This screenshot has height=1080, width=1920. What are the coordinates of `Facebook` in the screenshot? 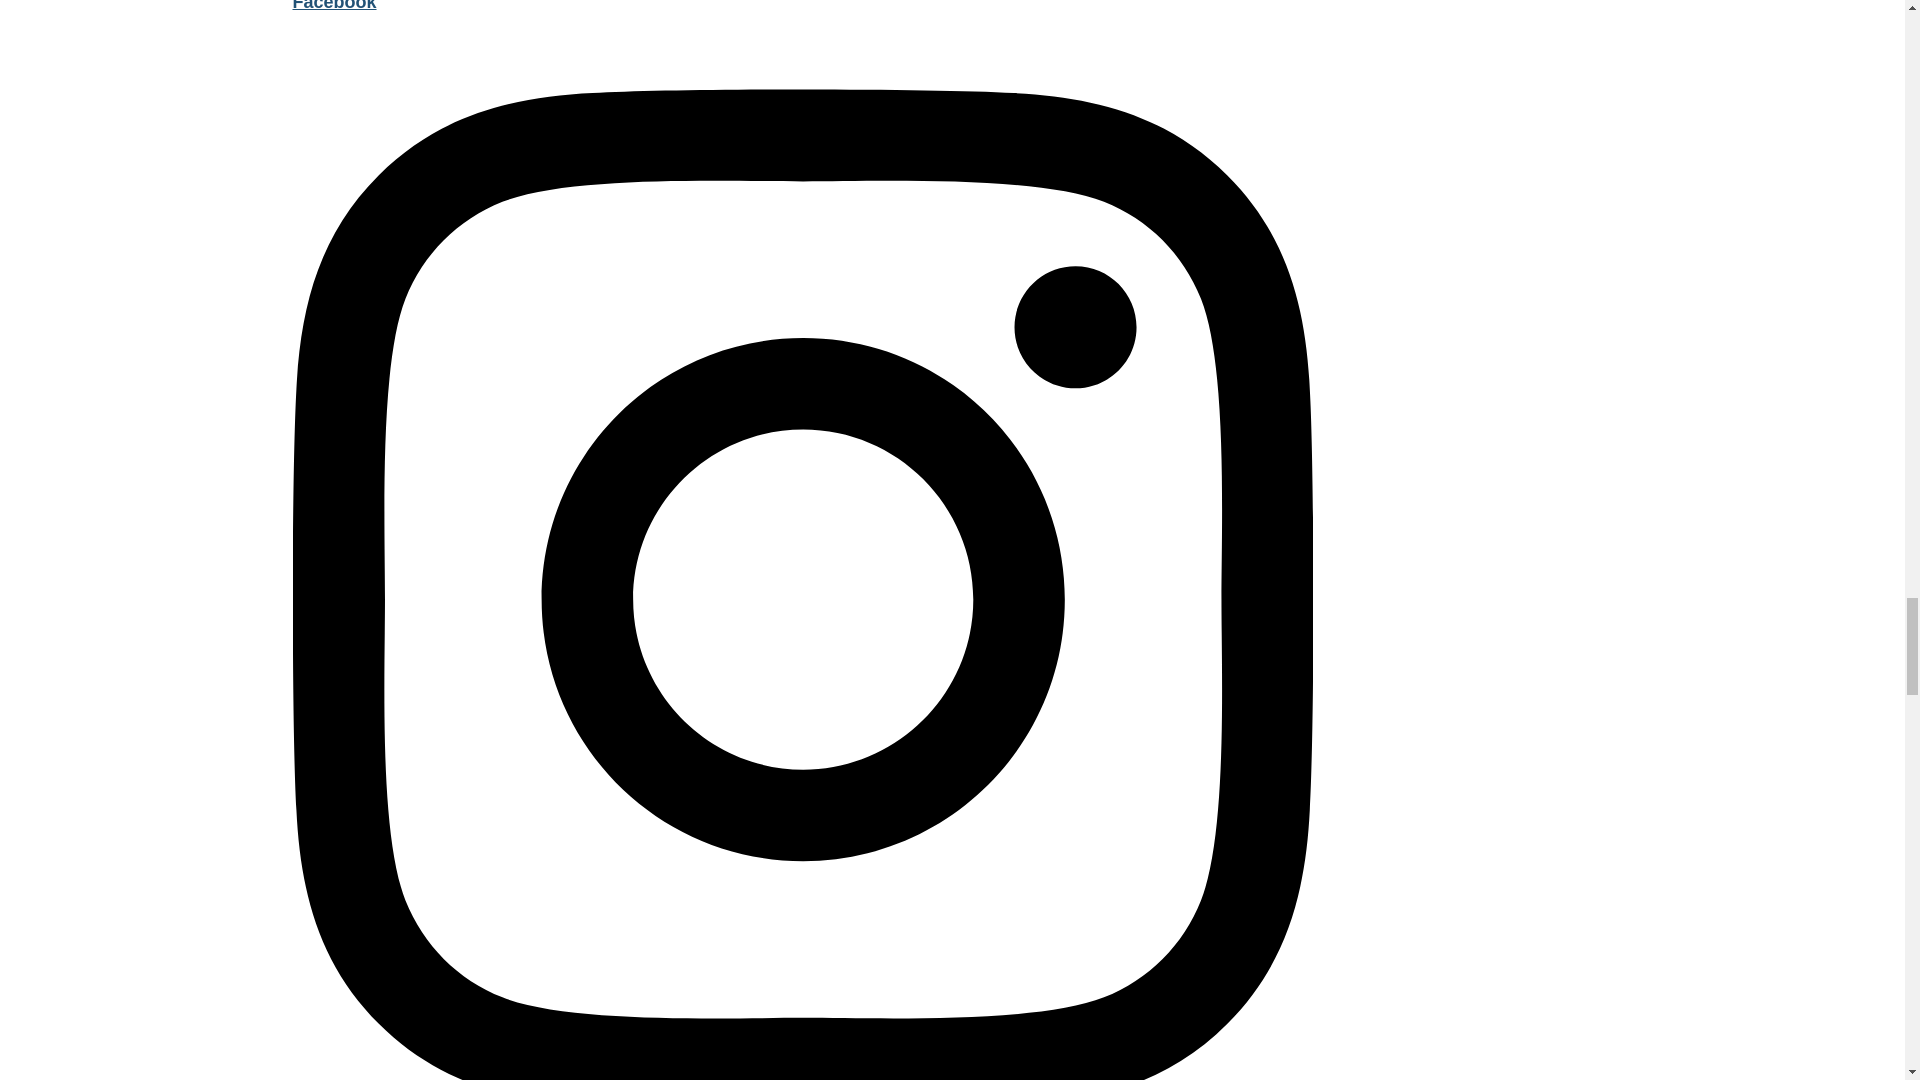 It's located at (801, 6).